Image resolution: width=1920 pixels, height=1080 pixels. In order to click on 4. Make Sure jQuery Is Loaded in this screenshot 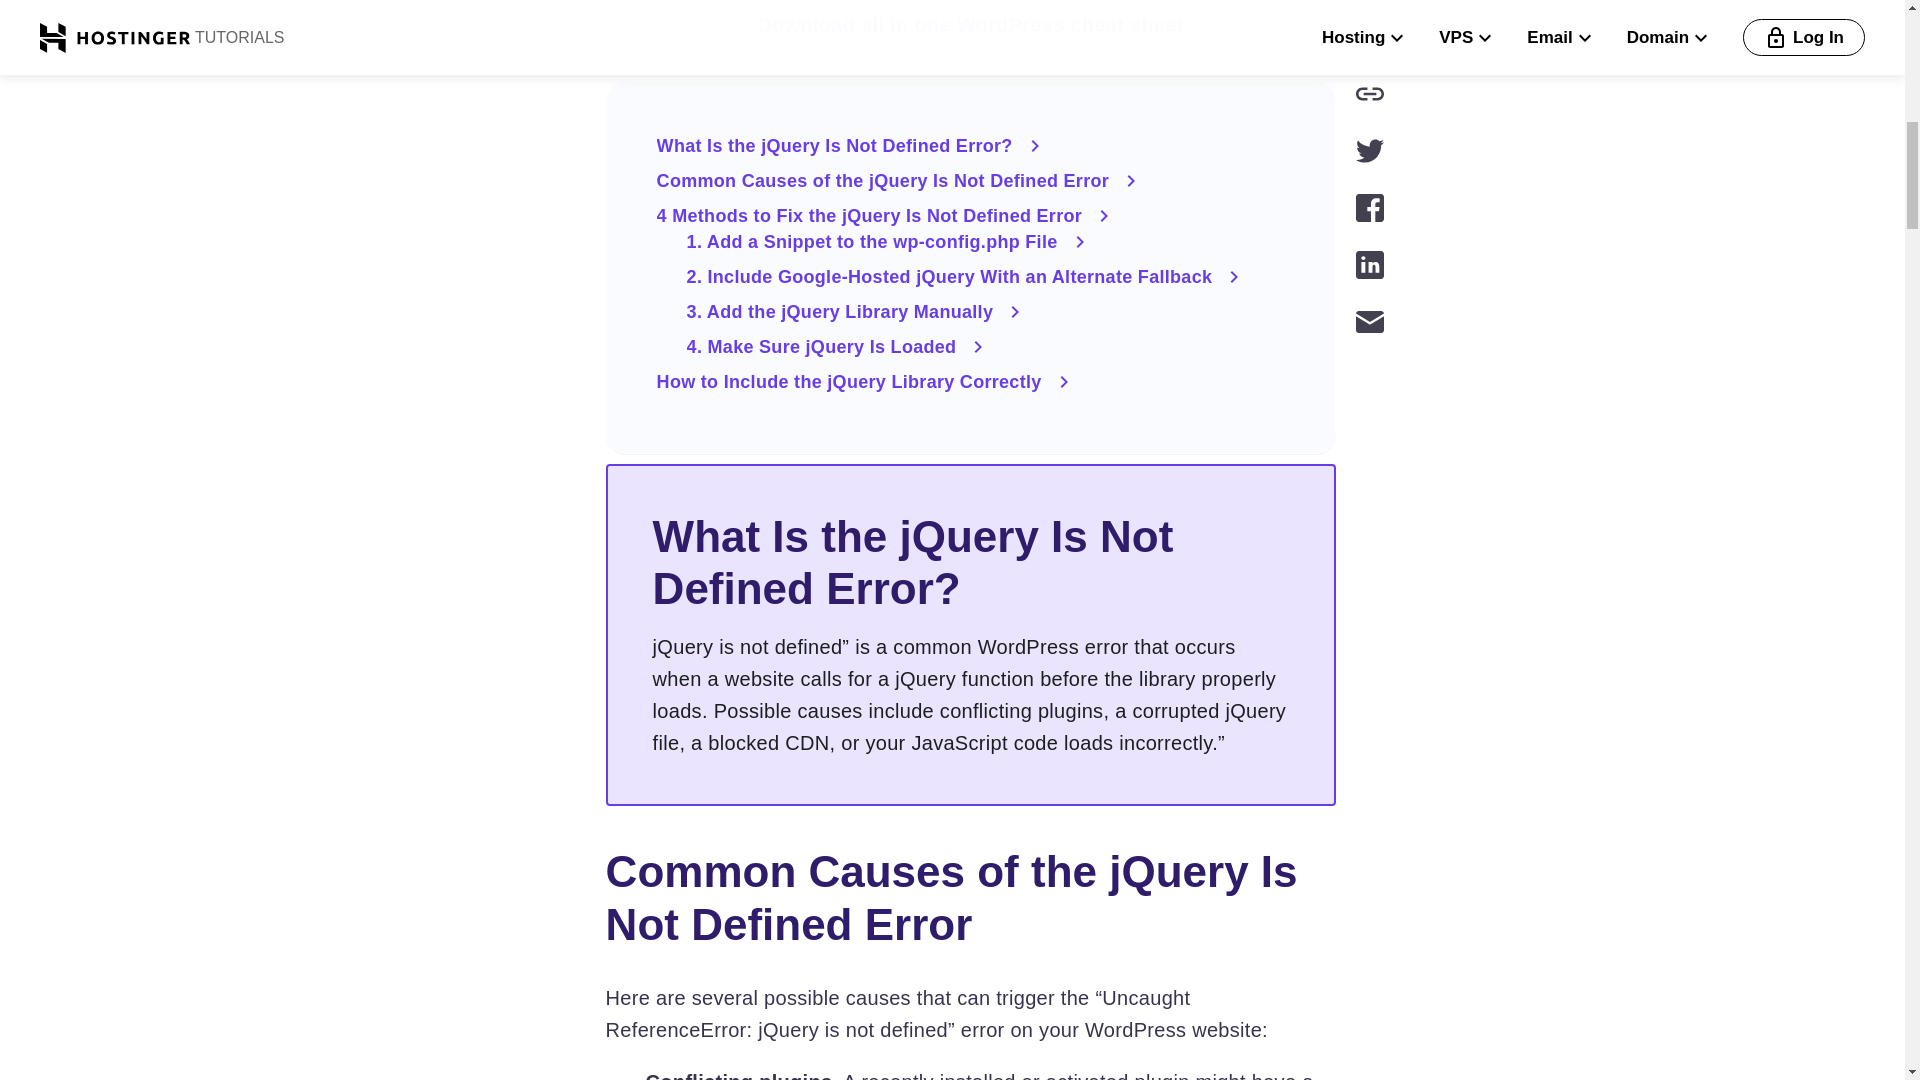, I will do `click(986, 346)`.